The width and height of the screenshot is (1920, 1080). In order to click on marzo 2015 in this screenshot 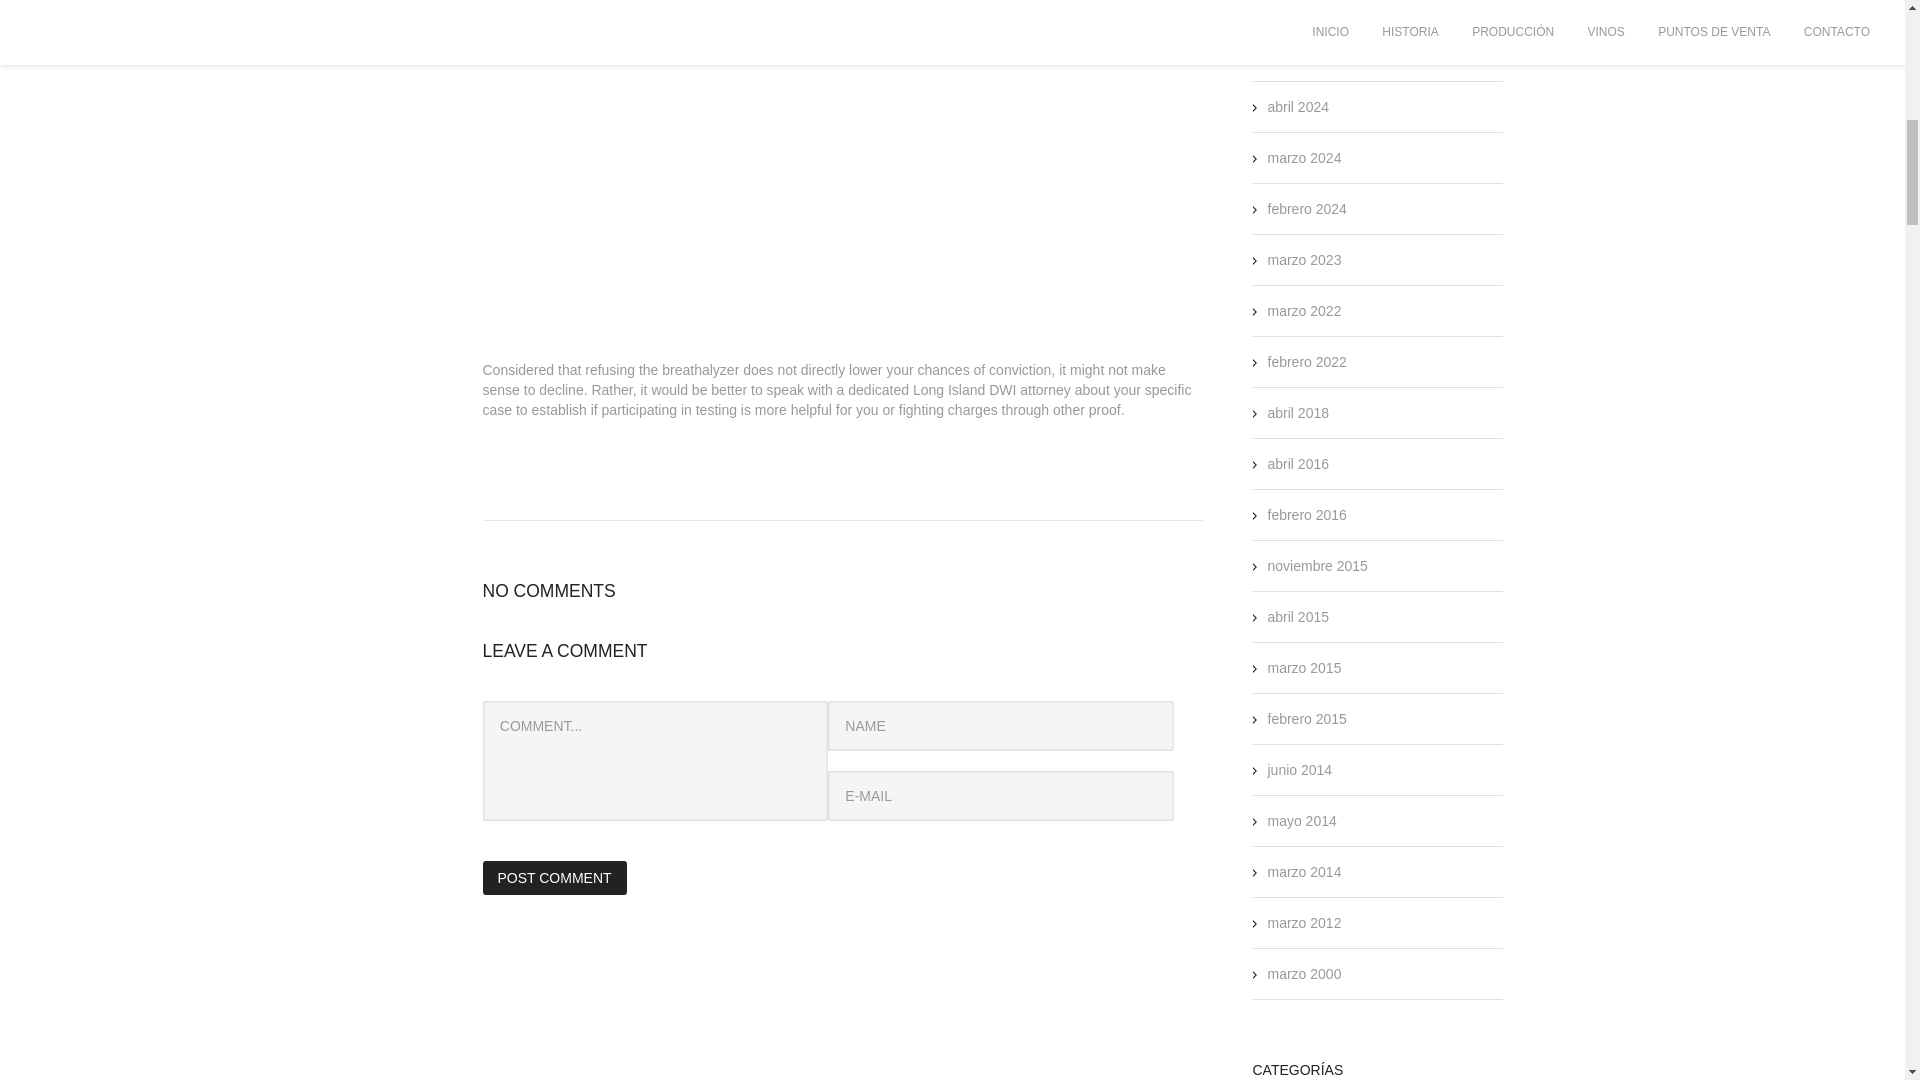, I will do `click(1304, 668)`.